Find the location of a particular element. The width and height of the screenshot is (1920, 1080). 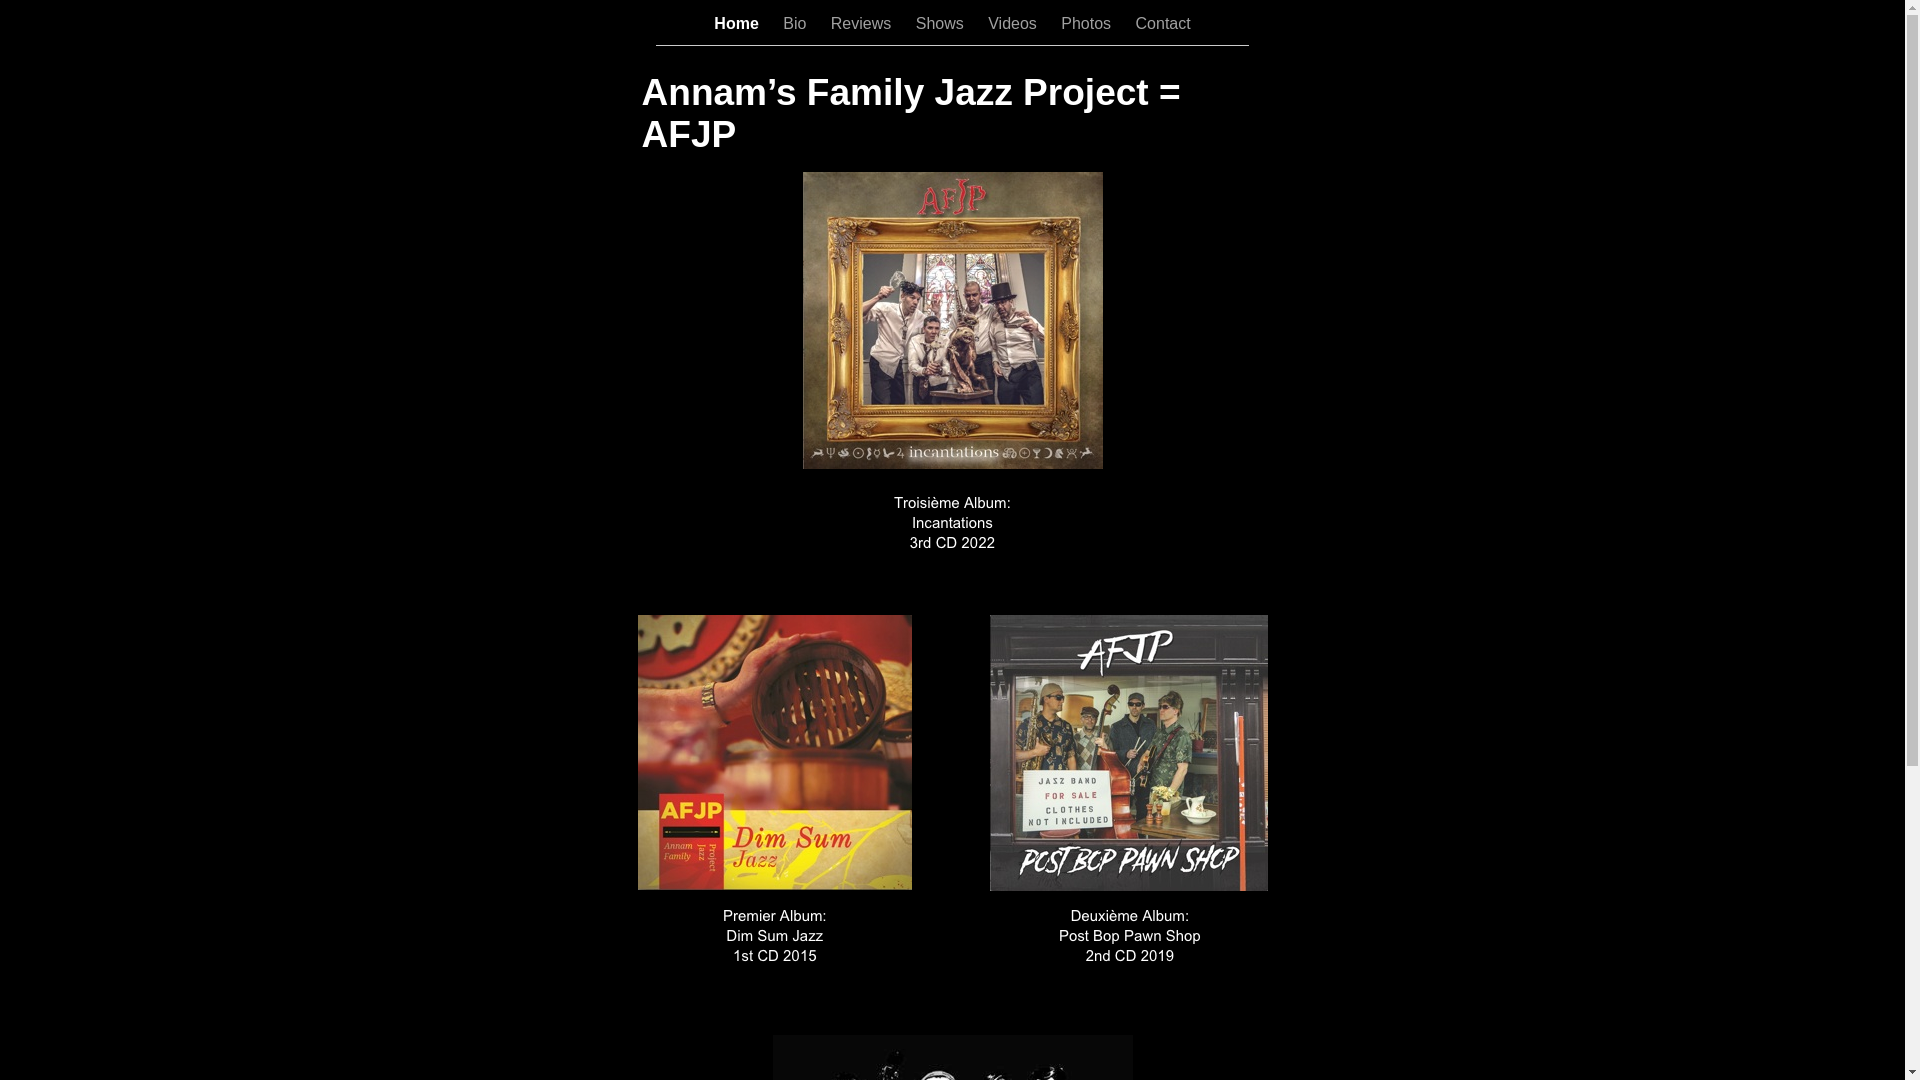

Reviews is located at coordinates (864, 24).